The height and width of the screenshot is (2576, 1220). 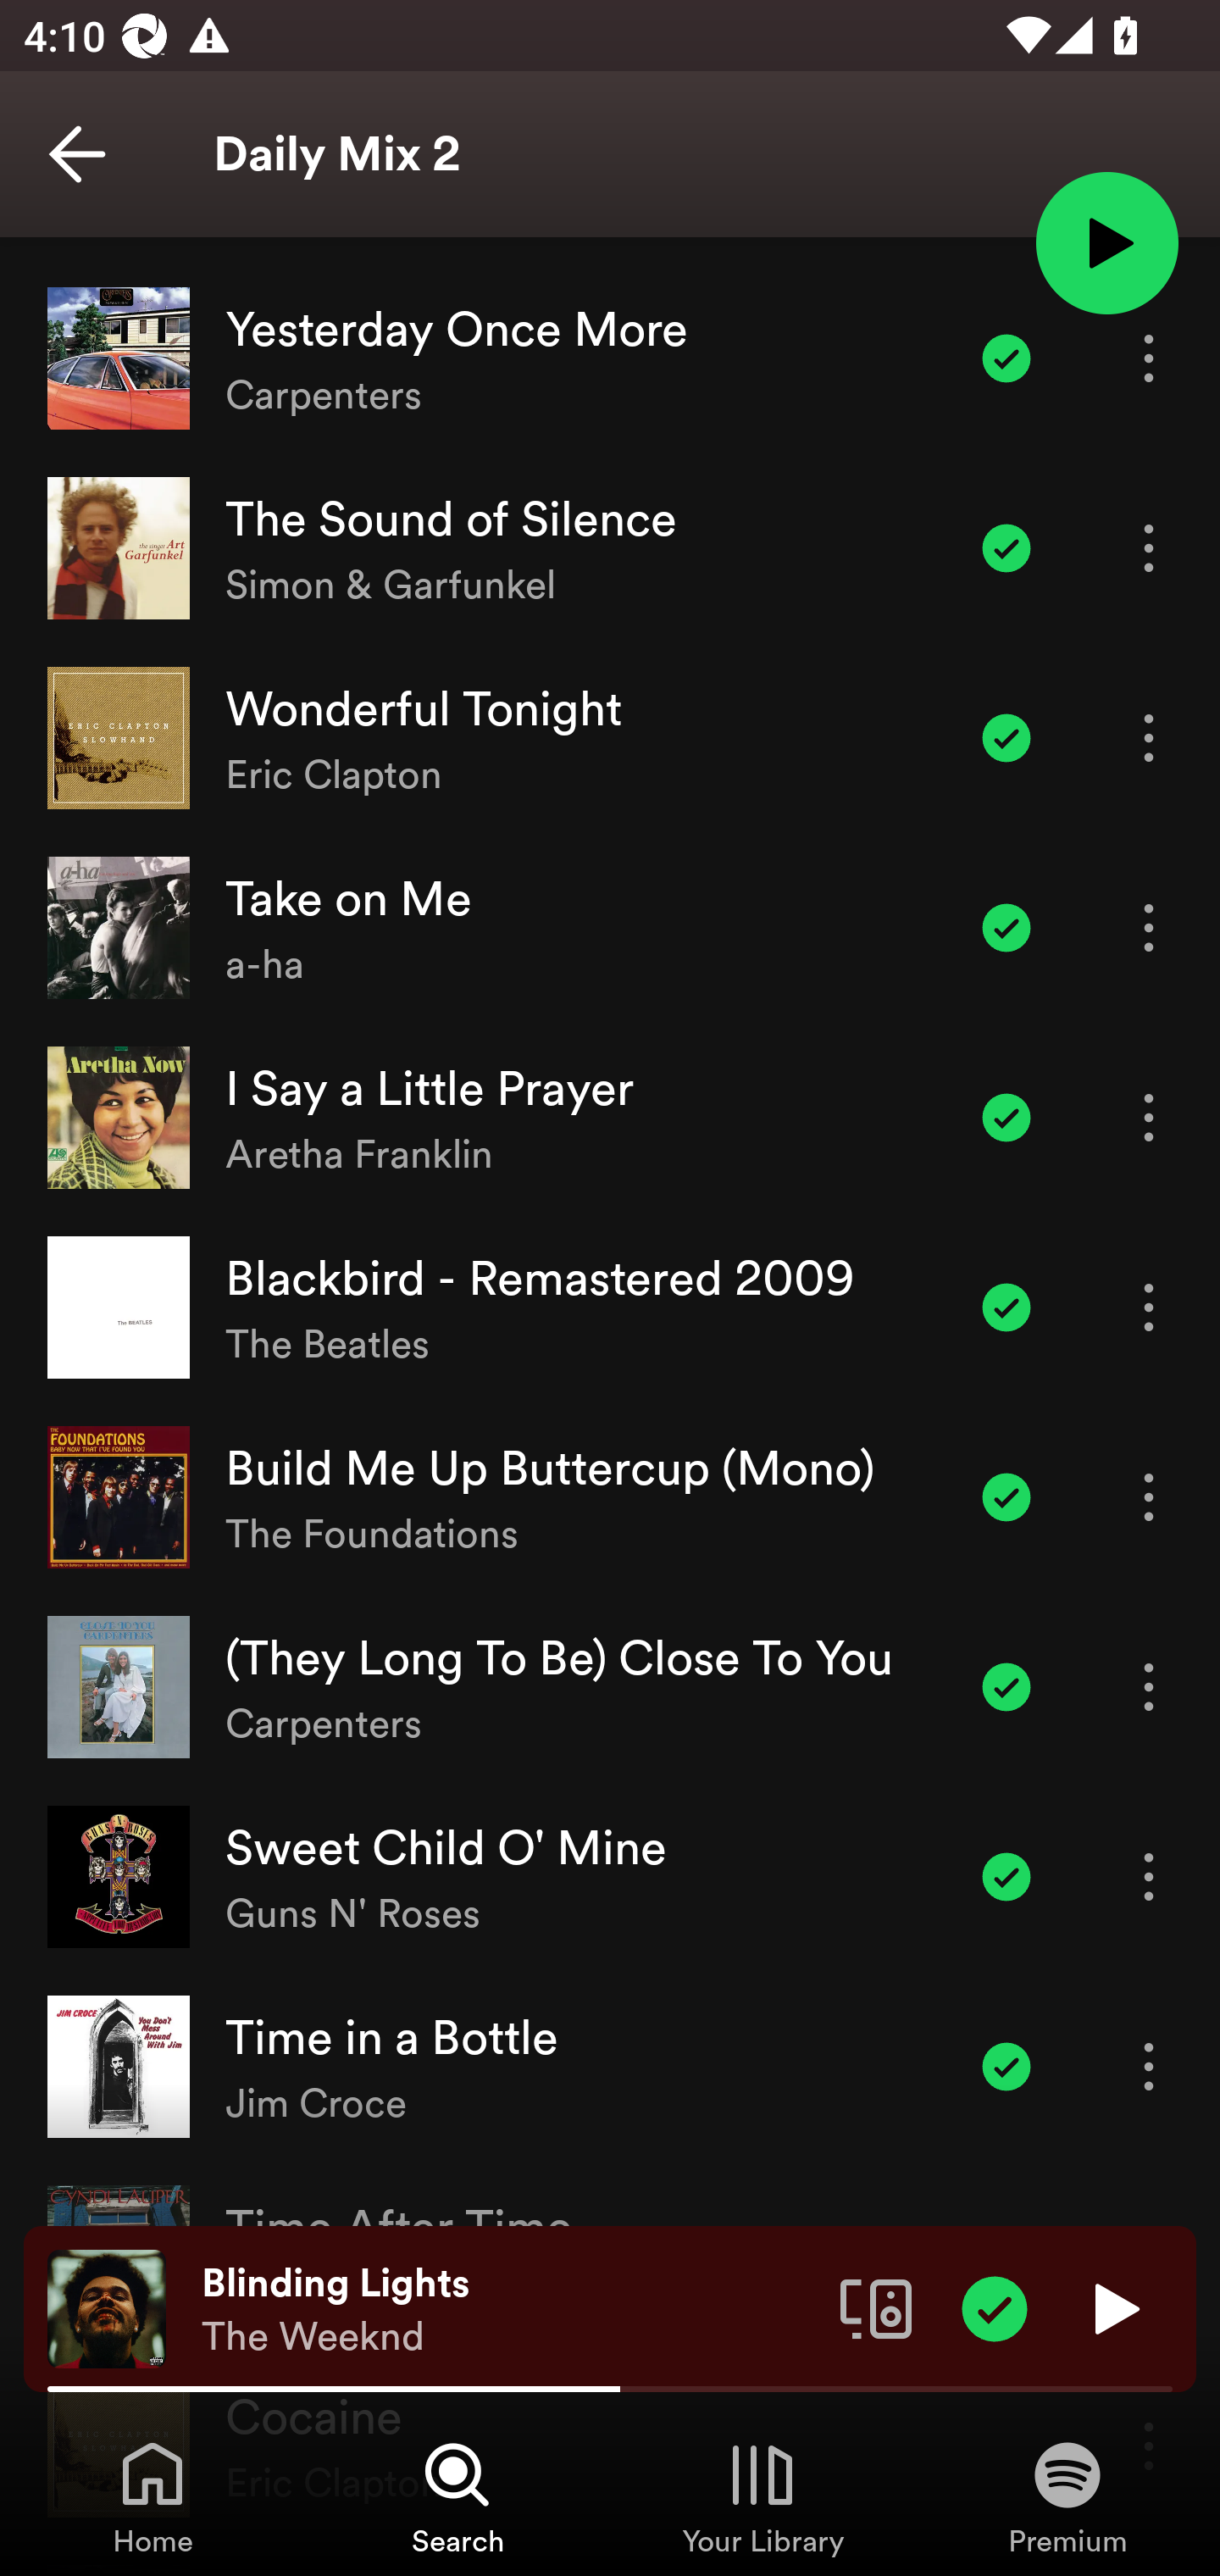 I want to click on Home, Tab 1 of 4 Home Home, so click(x=152, y=2496).